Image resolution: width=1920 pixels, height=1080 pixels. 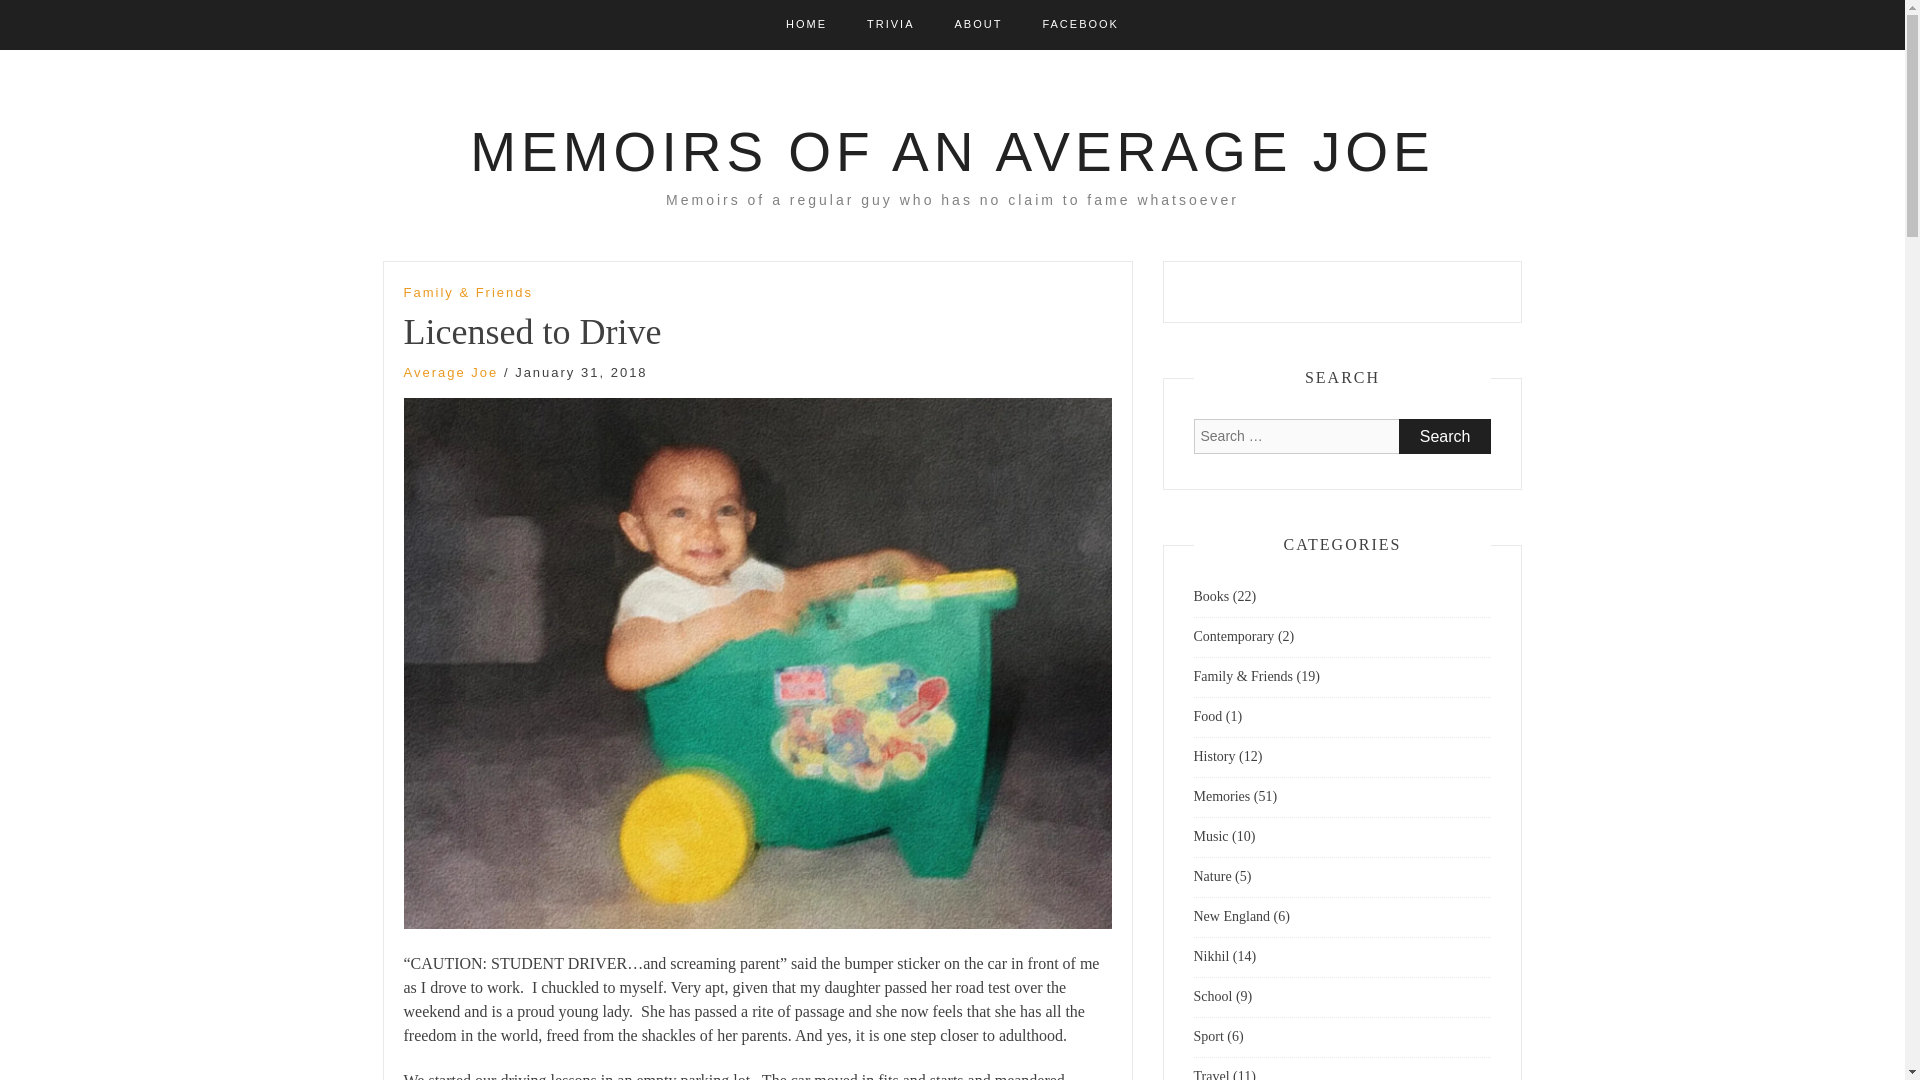 What do you see at coordinates (1212, 1074) in the screenshot?
I see `Travel` at bounding box center [1212, 1074].